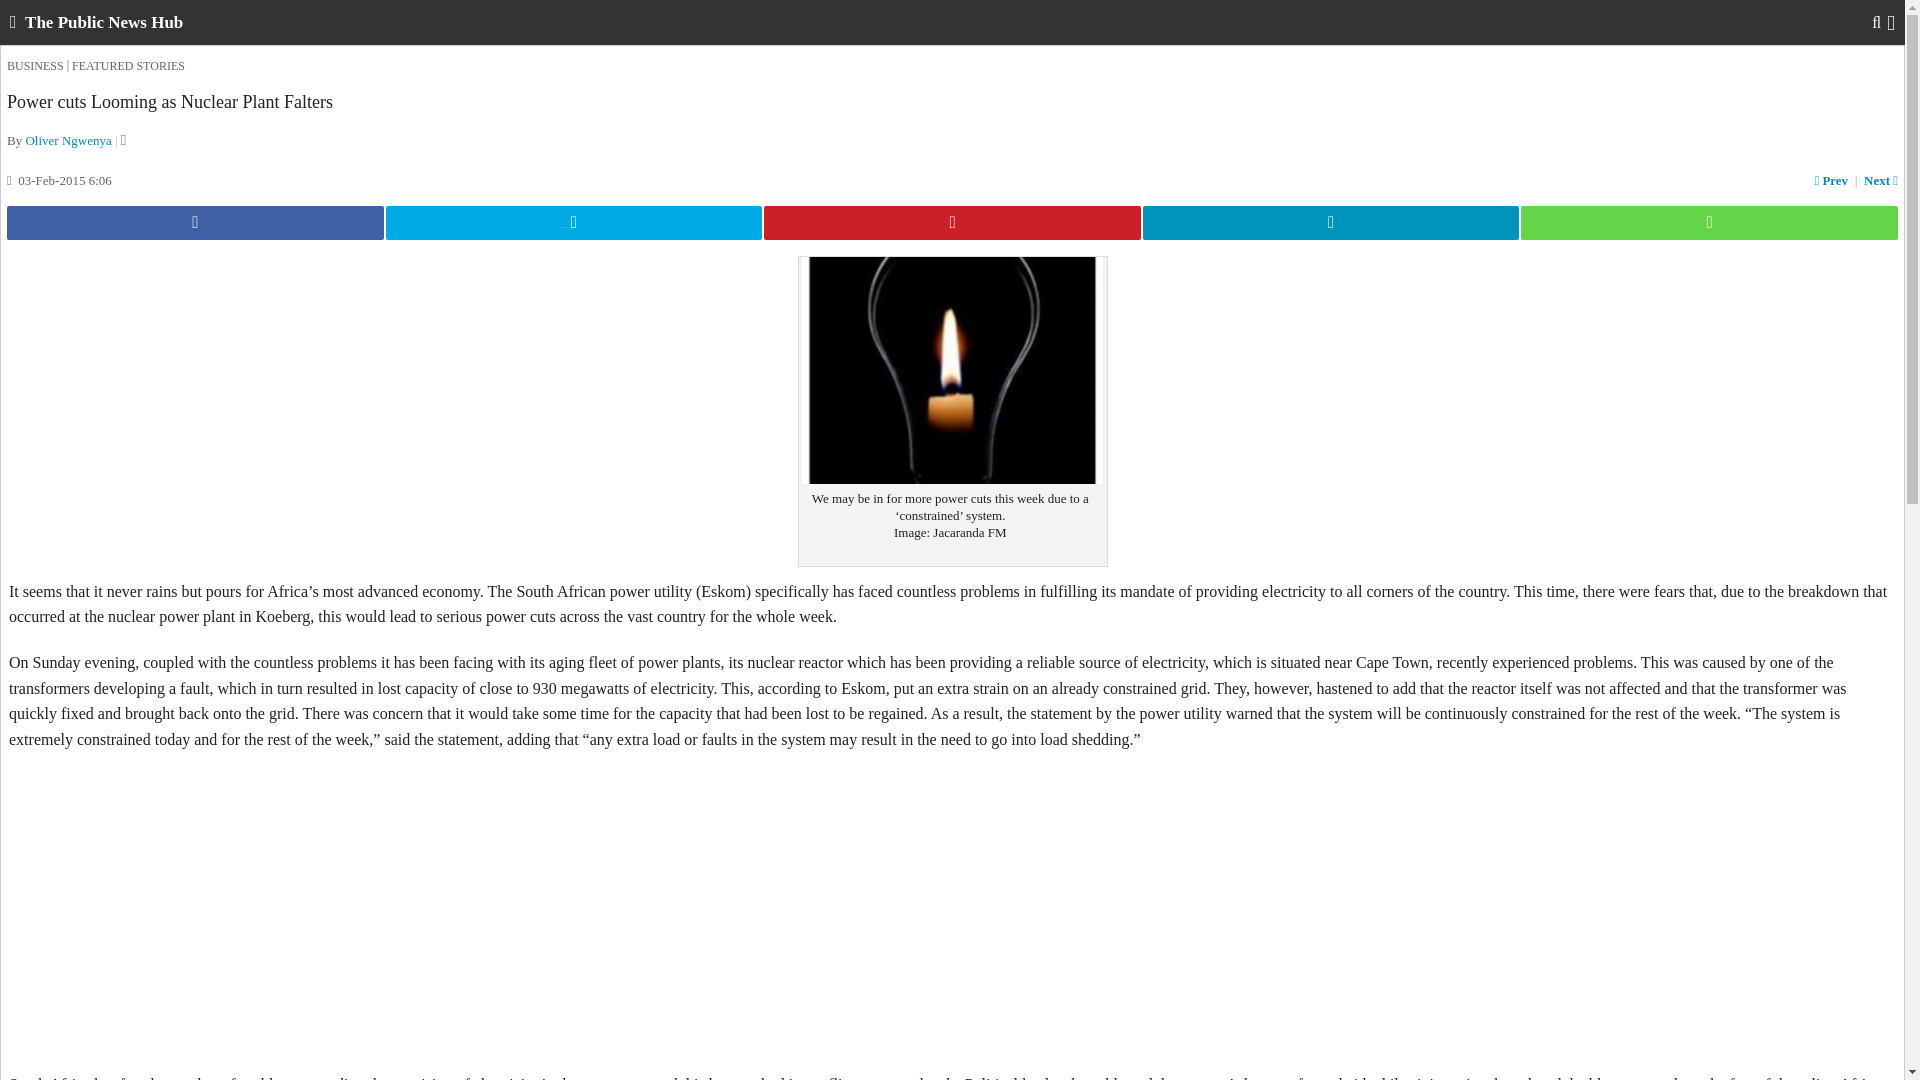  I want to click on FEATURED STORIES, so click(128, 66).